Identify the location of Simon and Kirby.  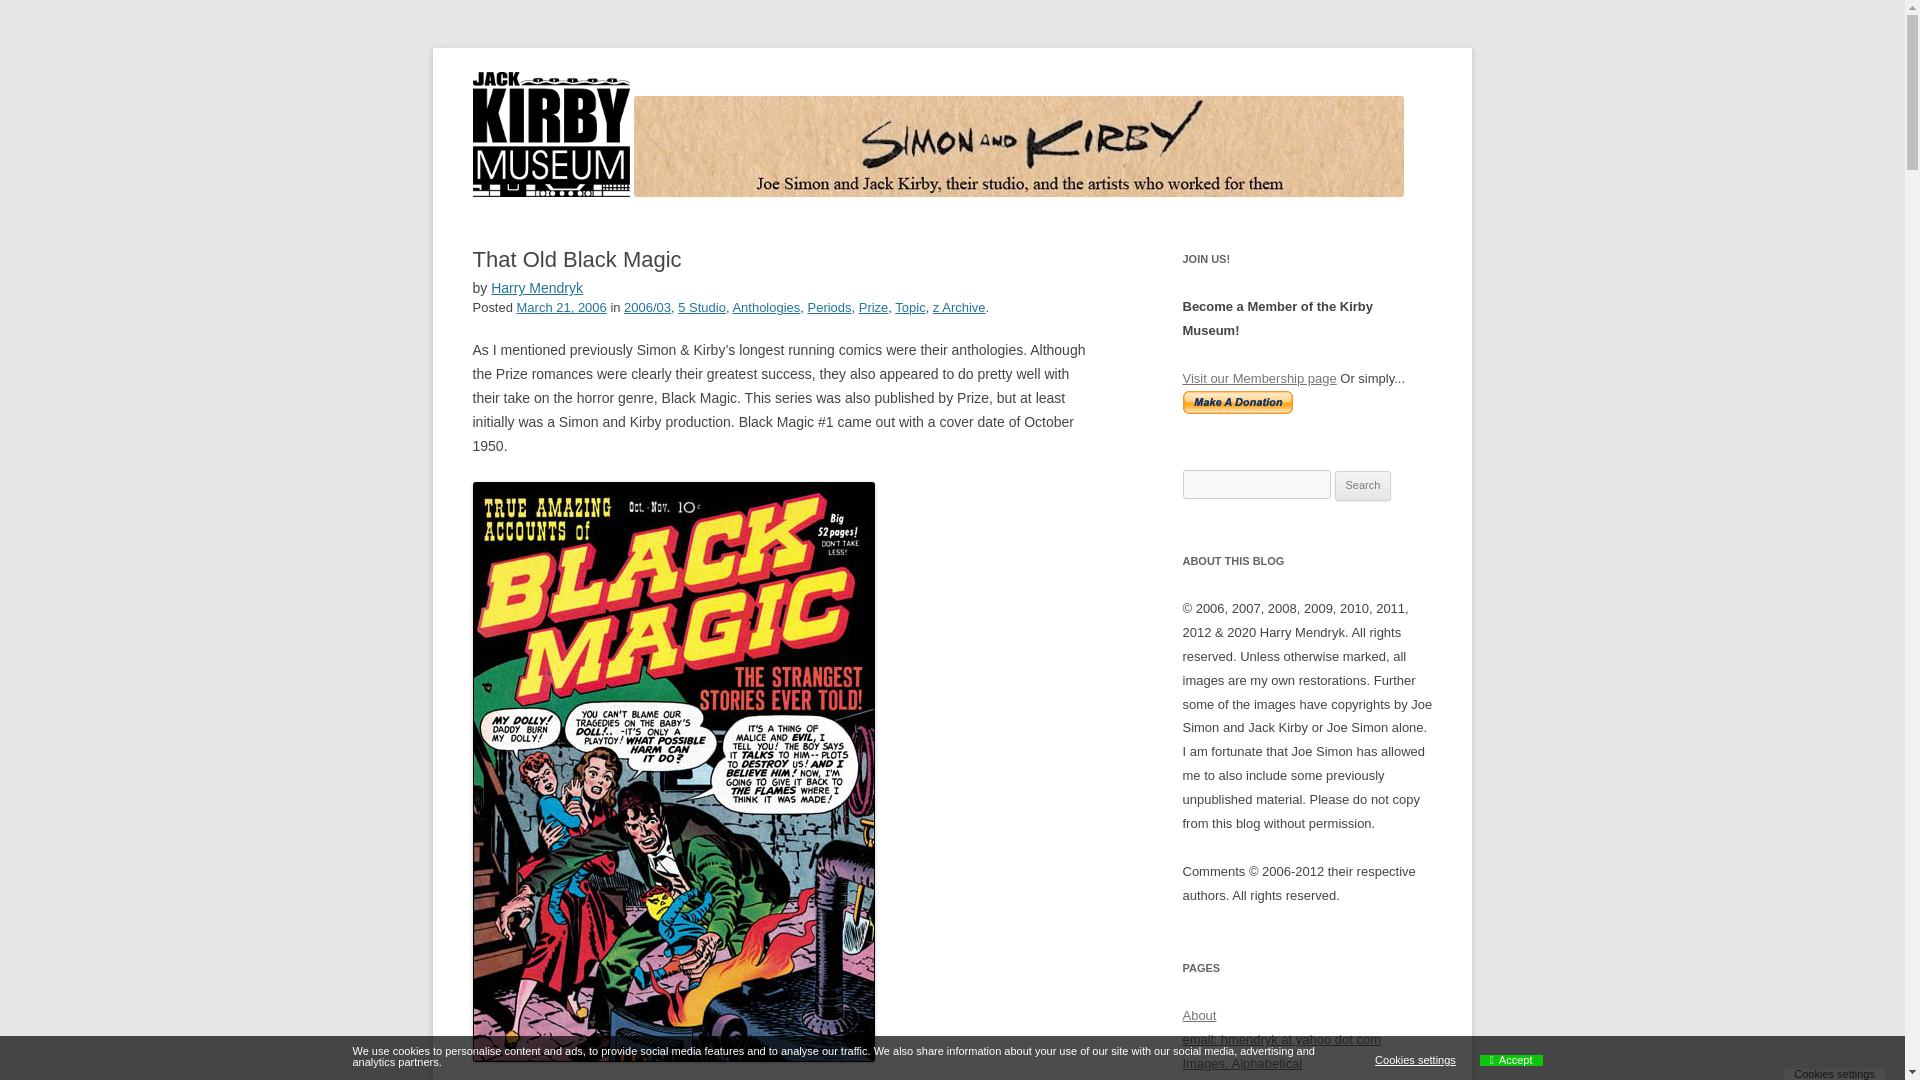
(574, 96).